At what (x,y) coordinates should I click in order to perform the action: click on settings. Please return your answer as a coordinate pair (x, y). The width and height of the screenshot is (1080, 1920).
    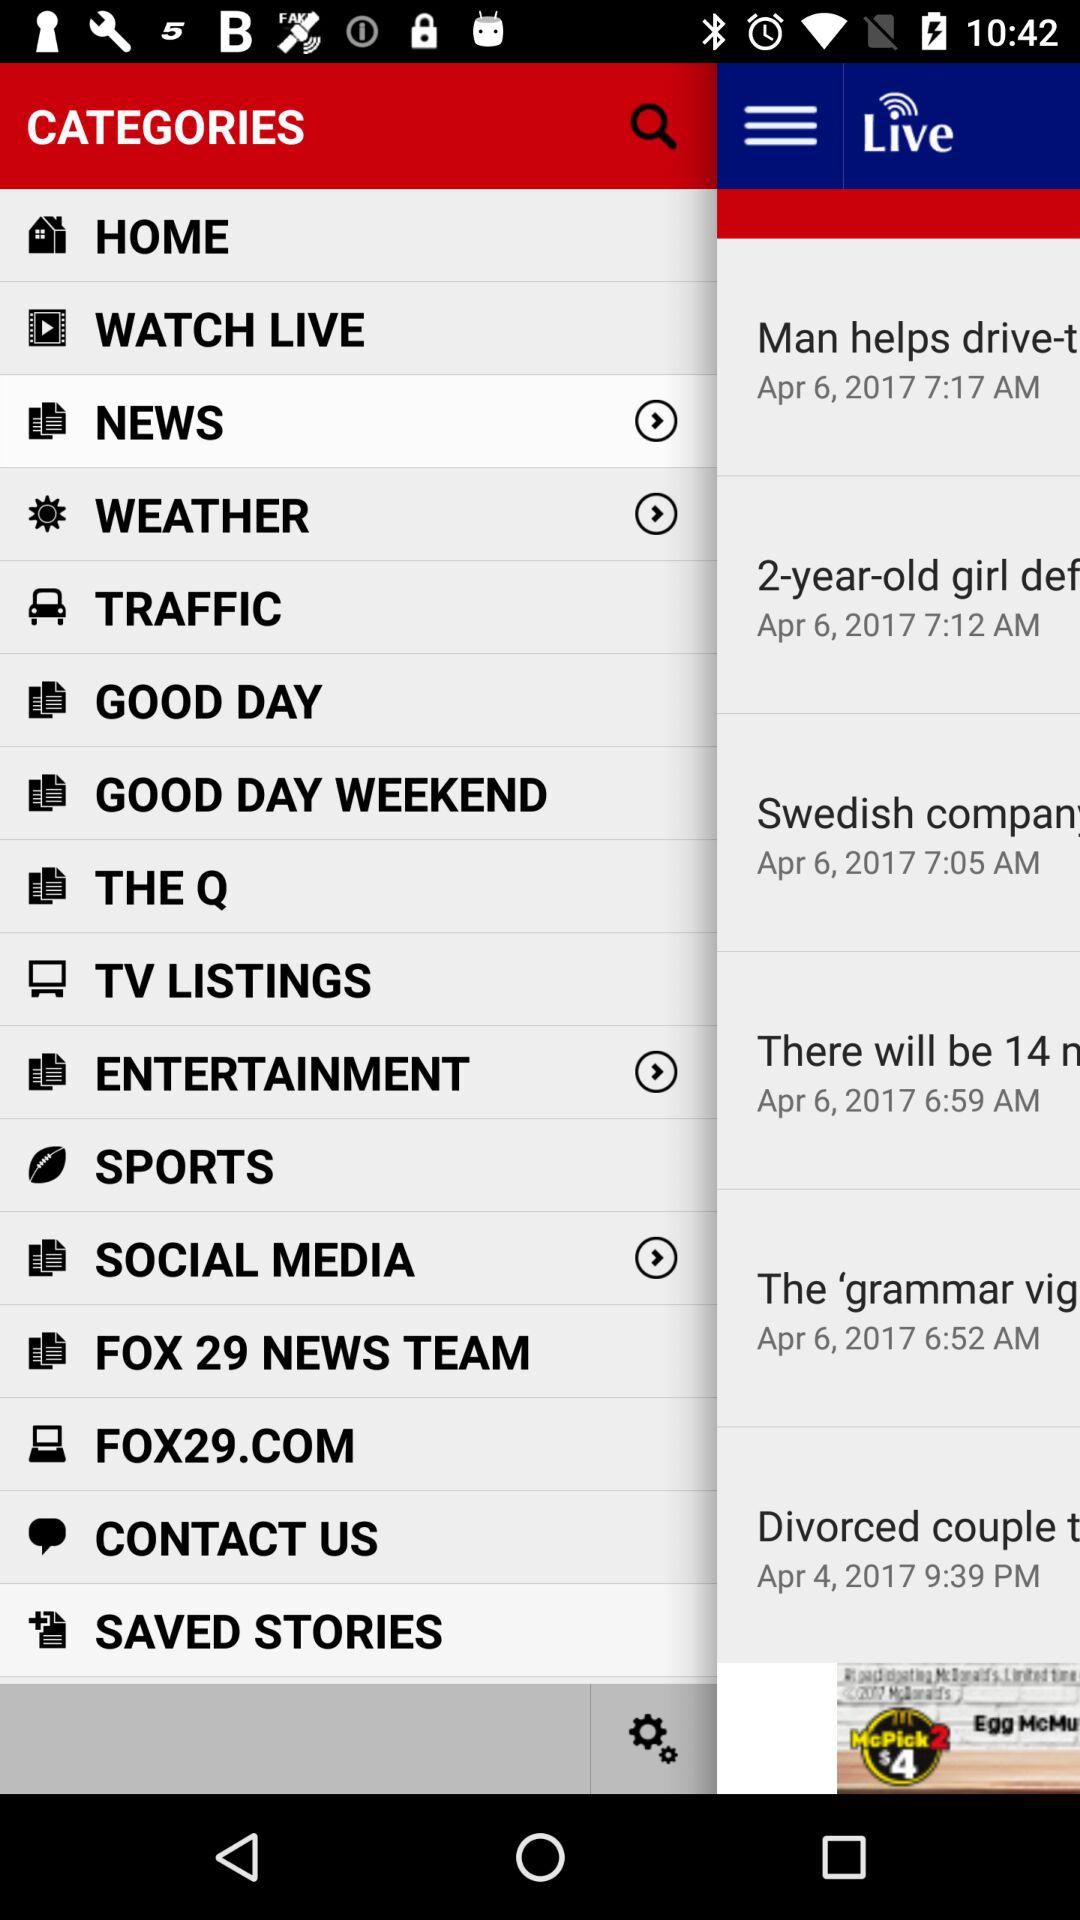
    Looking at the image, I should click on (654, 1738).